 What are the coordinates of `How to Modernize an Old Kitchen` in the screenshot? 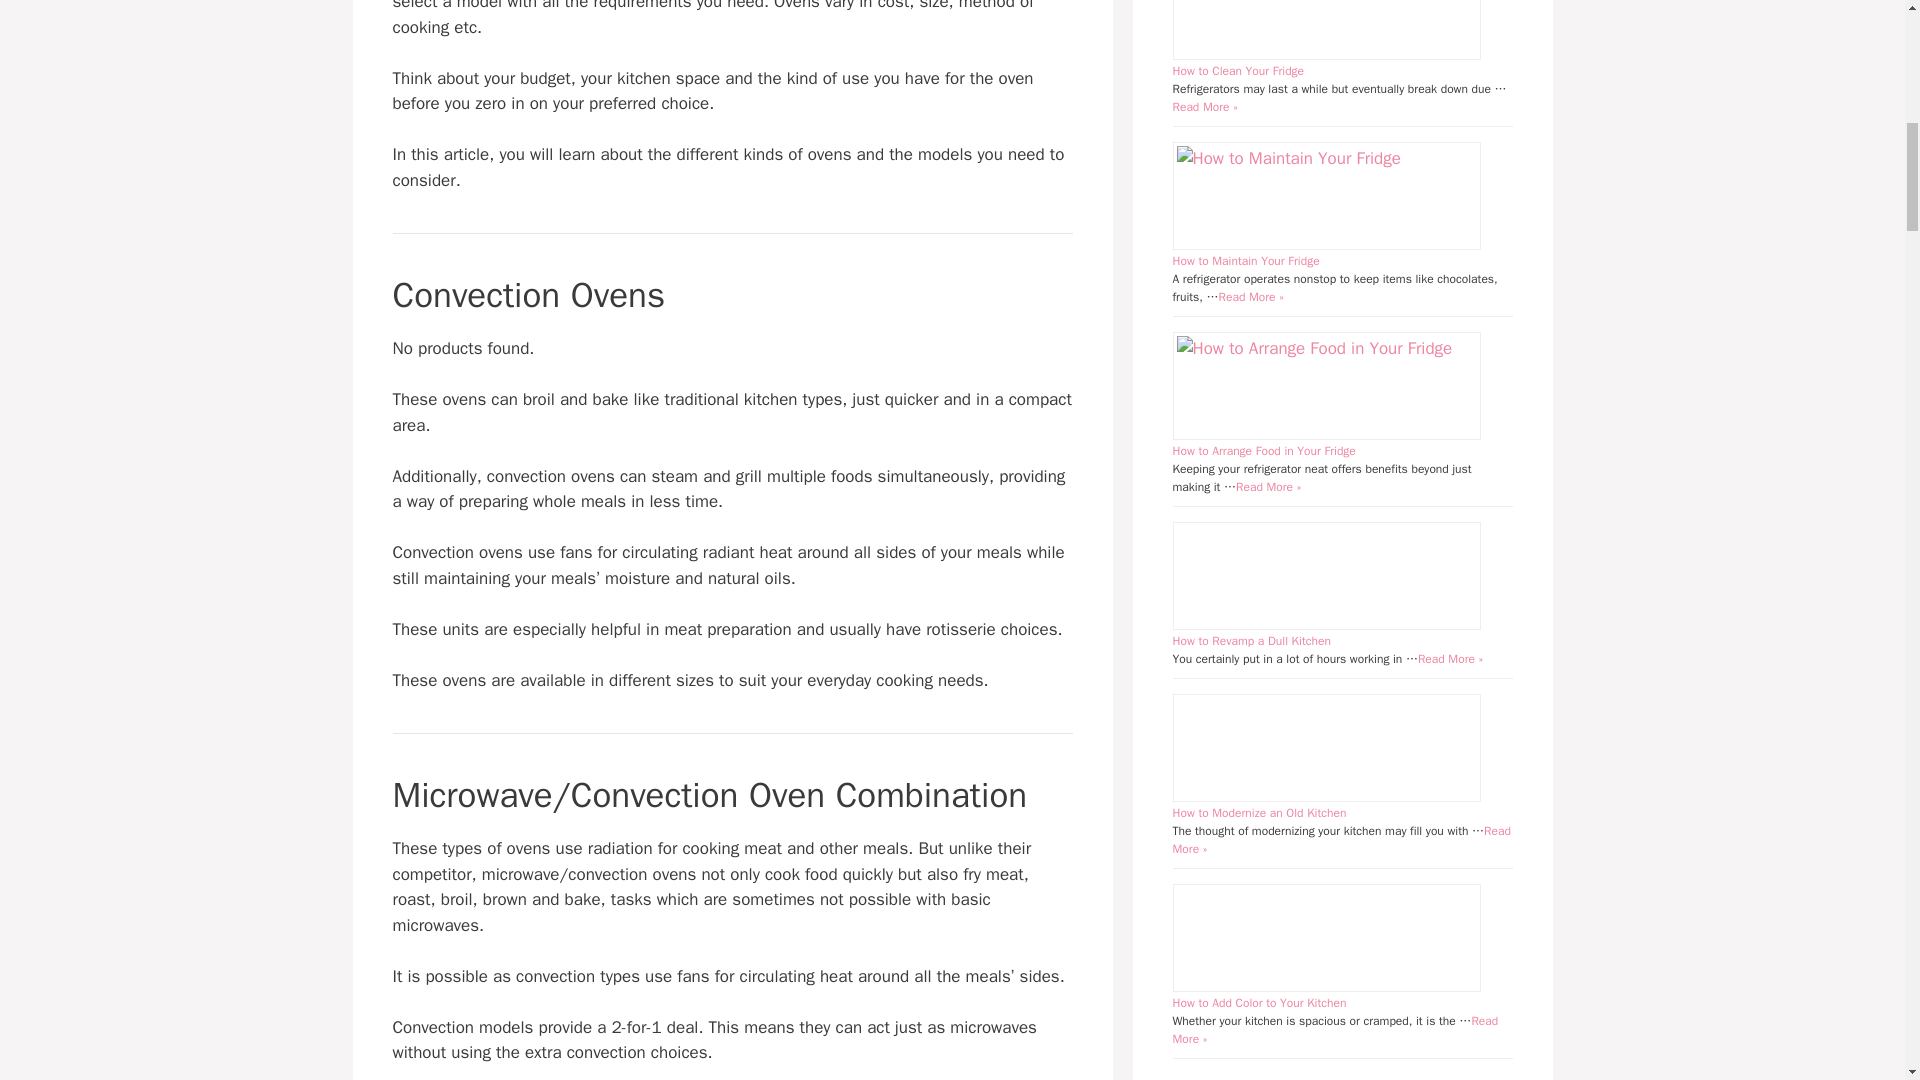 It's located at (1258, 812).